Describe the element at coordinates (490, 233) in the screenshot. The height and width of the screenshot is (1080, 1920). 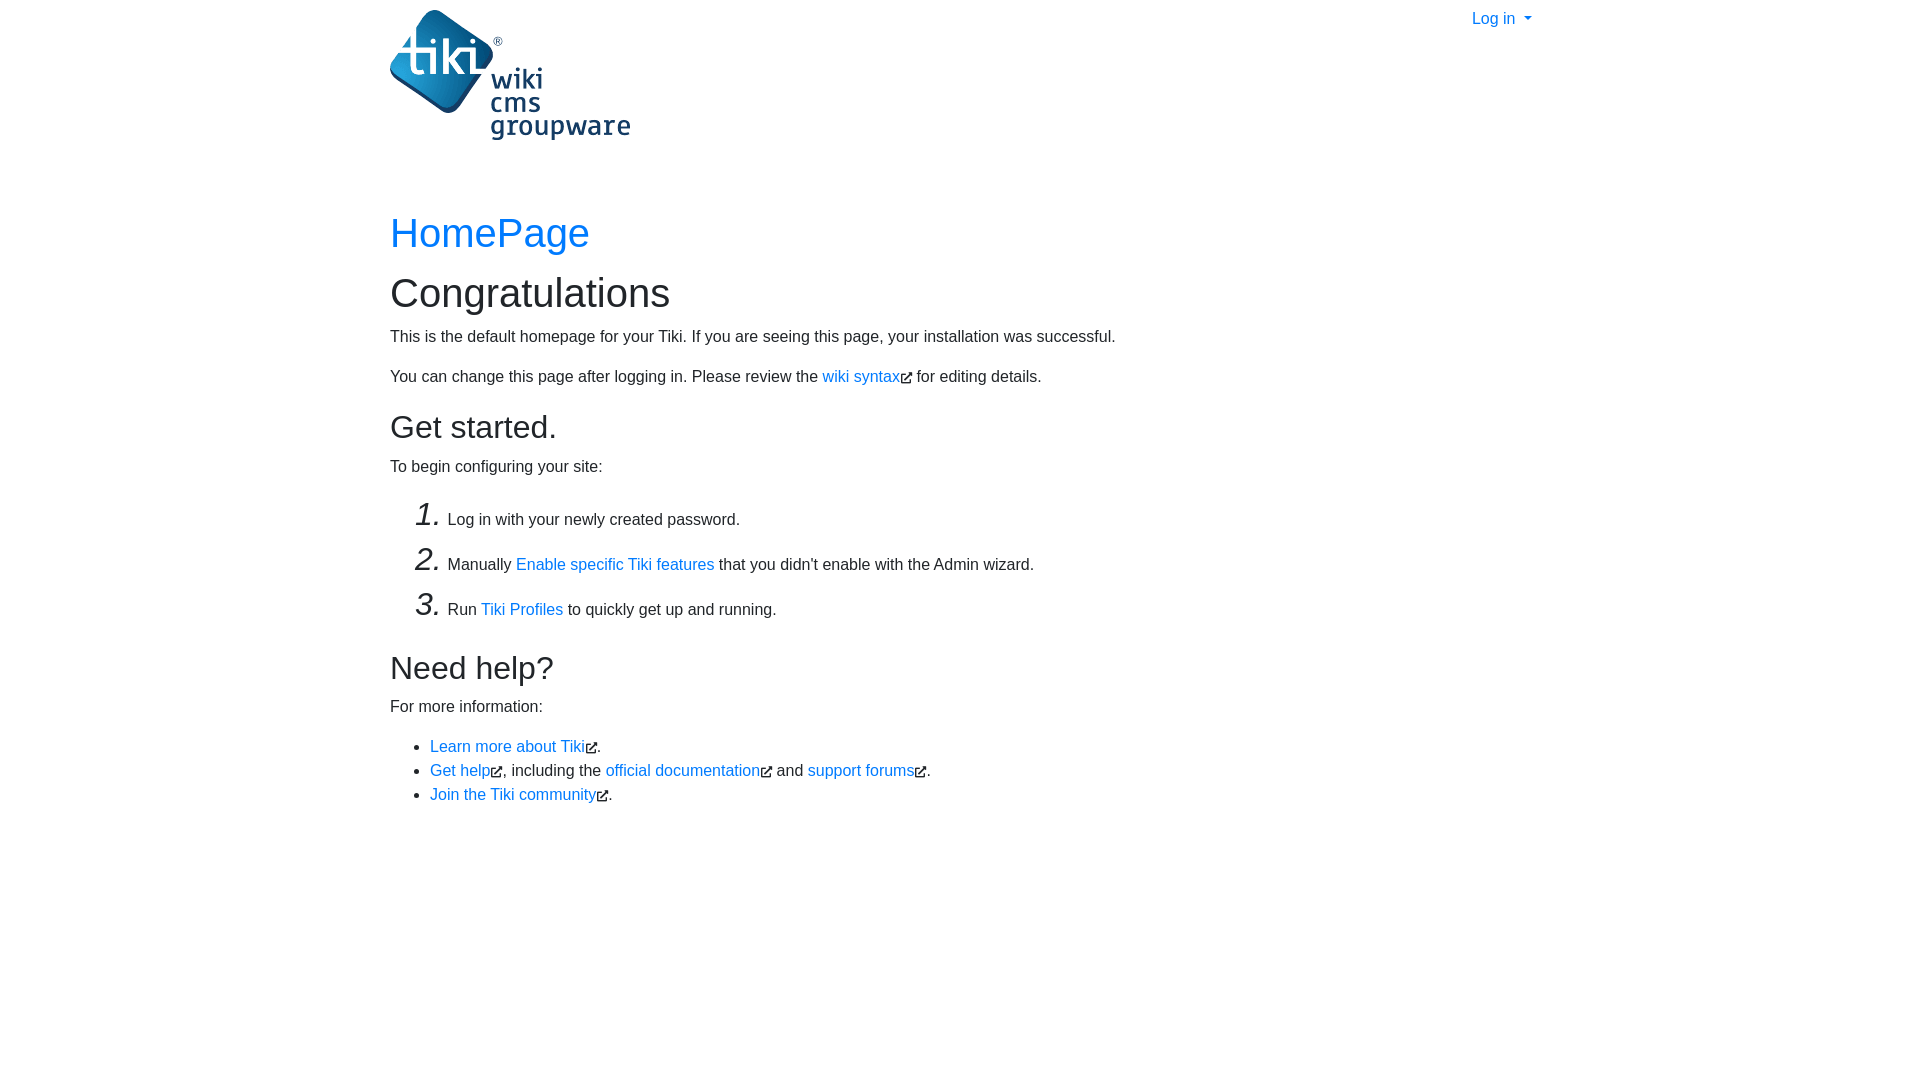
I see `HomePage` at that location.